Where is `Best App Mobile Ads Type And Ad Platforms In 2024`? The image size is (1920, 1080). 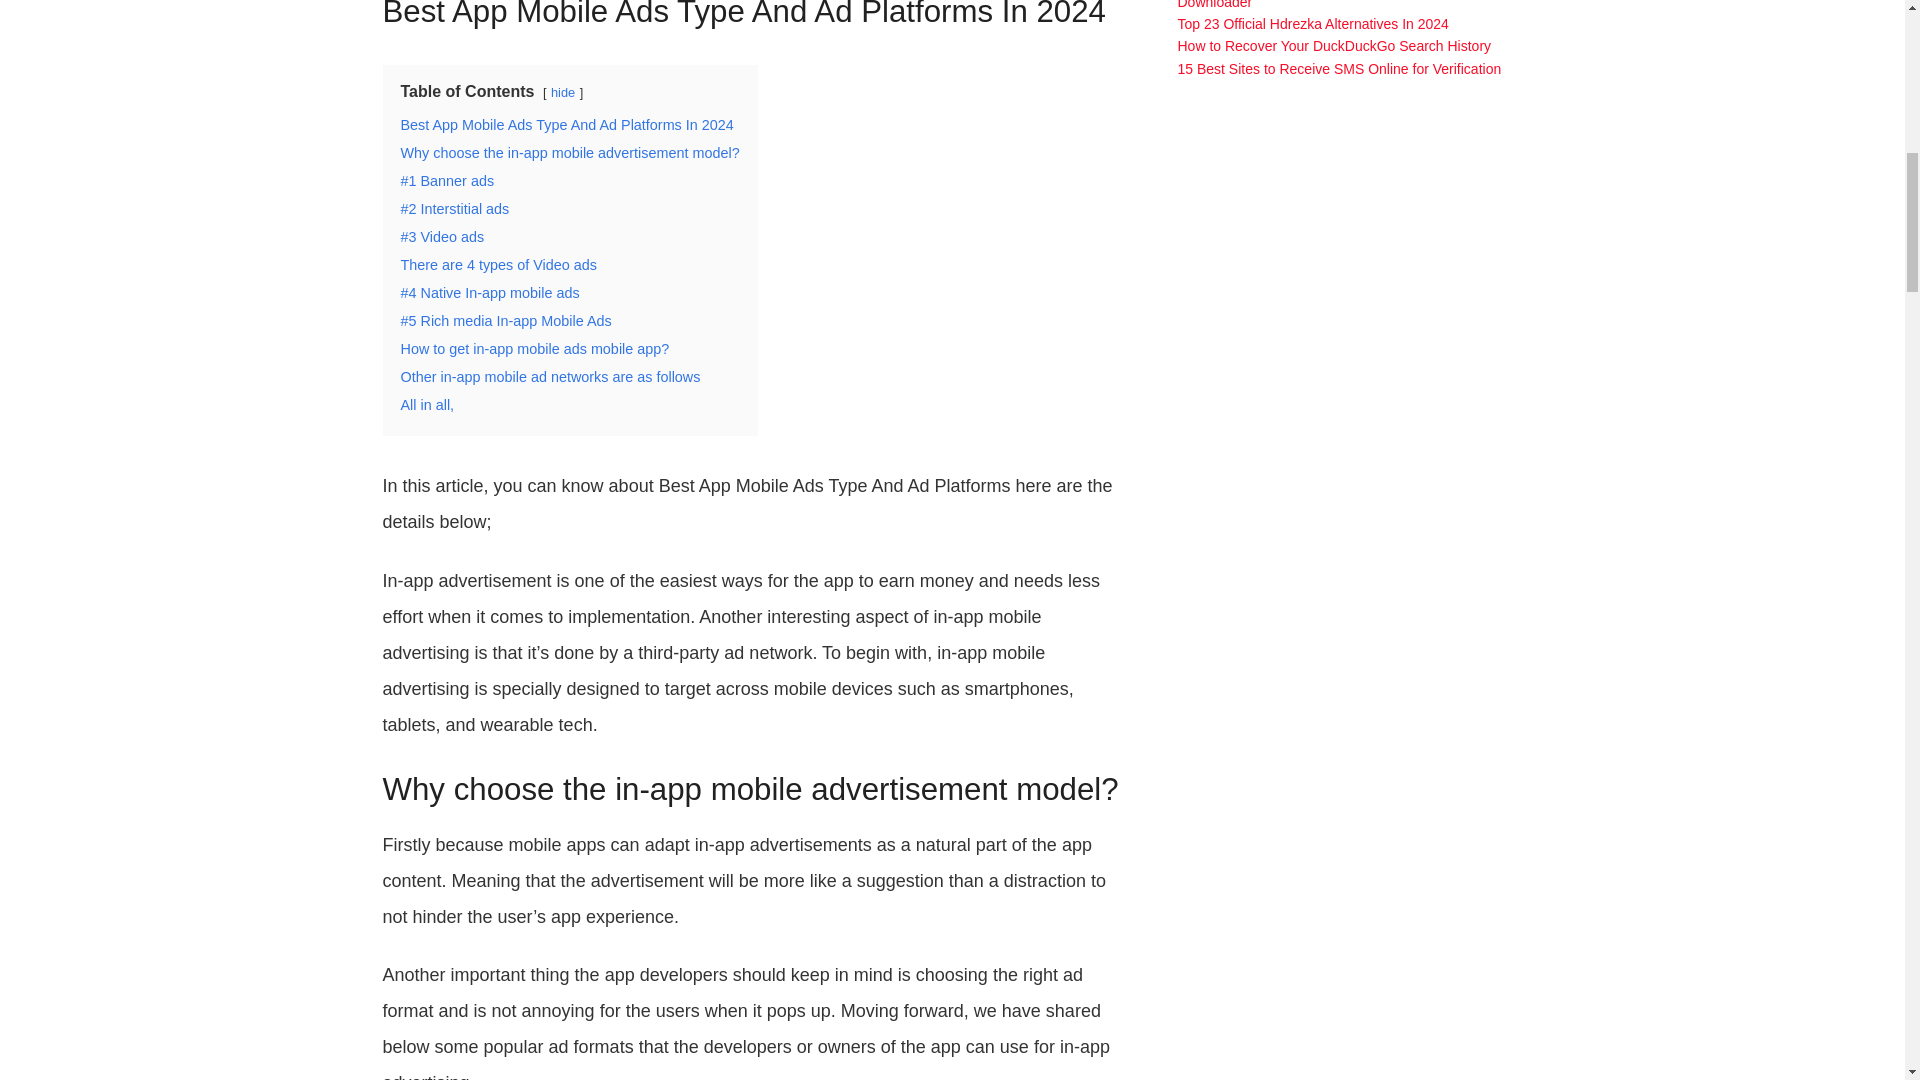 Best App Mobile Ads Type And Ad Platforms In 2024 is located at coordinates (566, 124).